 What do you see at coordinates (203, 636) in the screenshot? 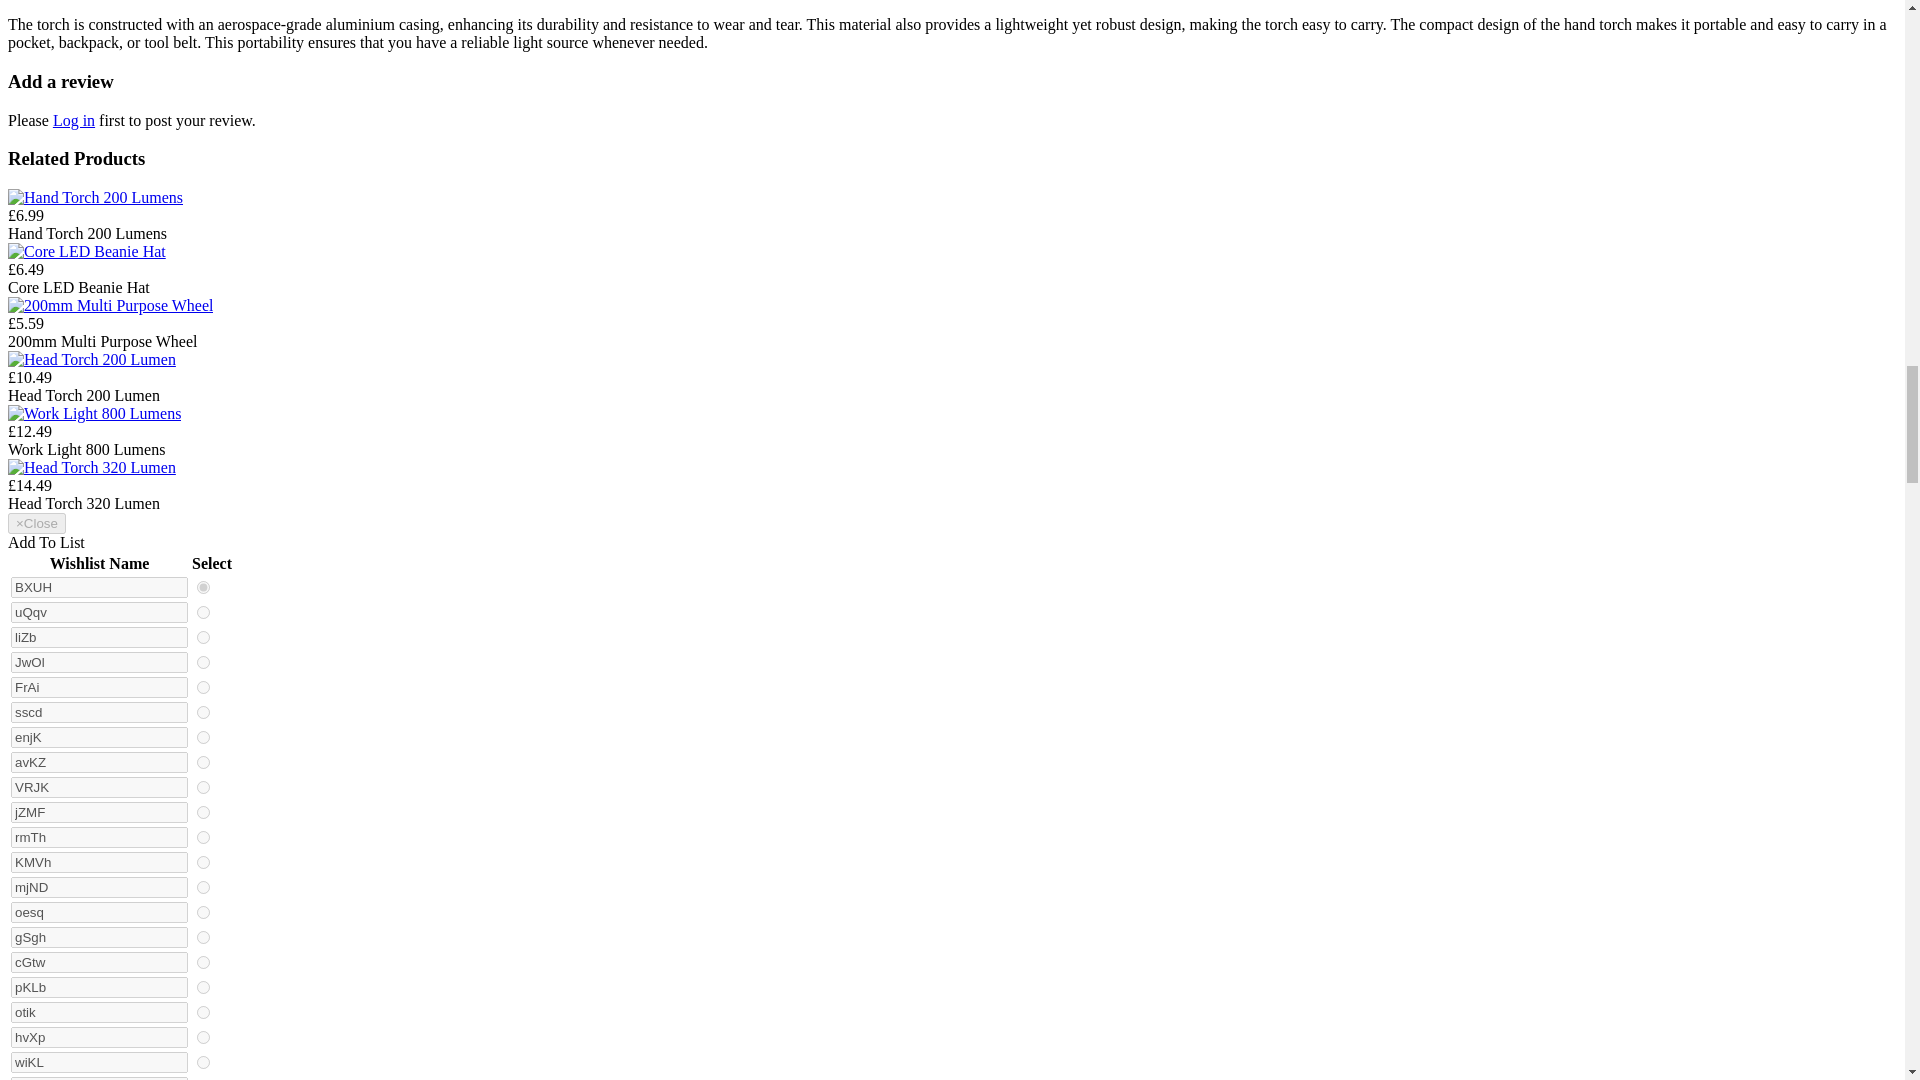
I see `98493288` at bounding box center [203, 636].